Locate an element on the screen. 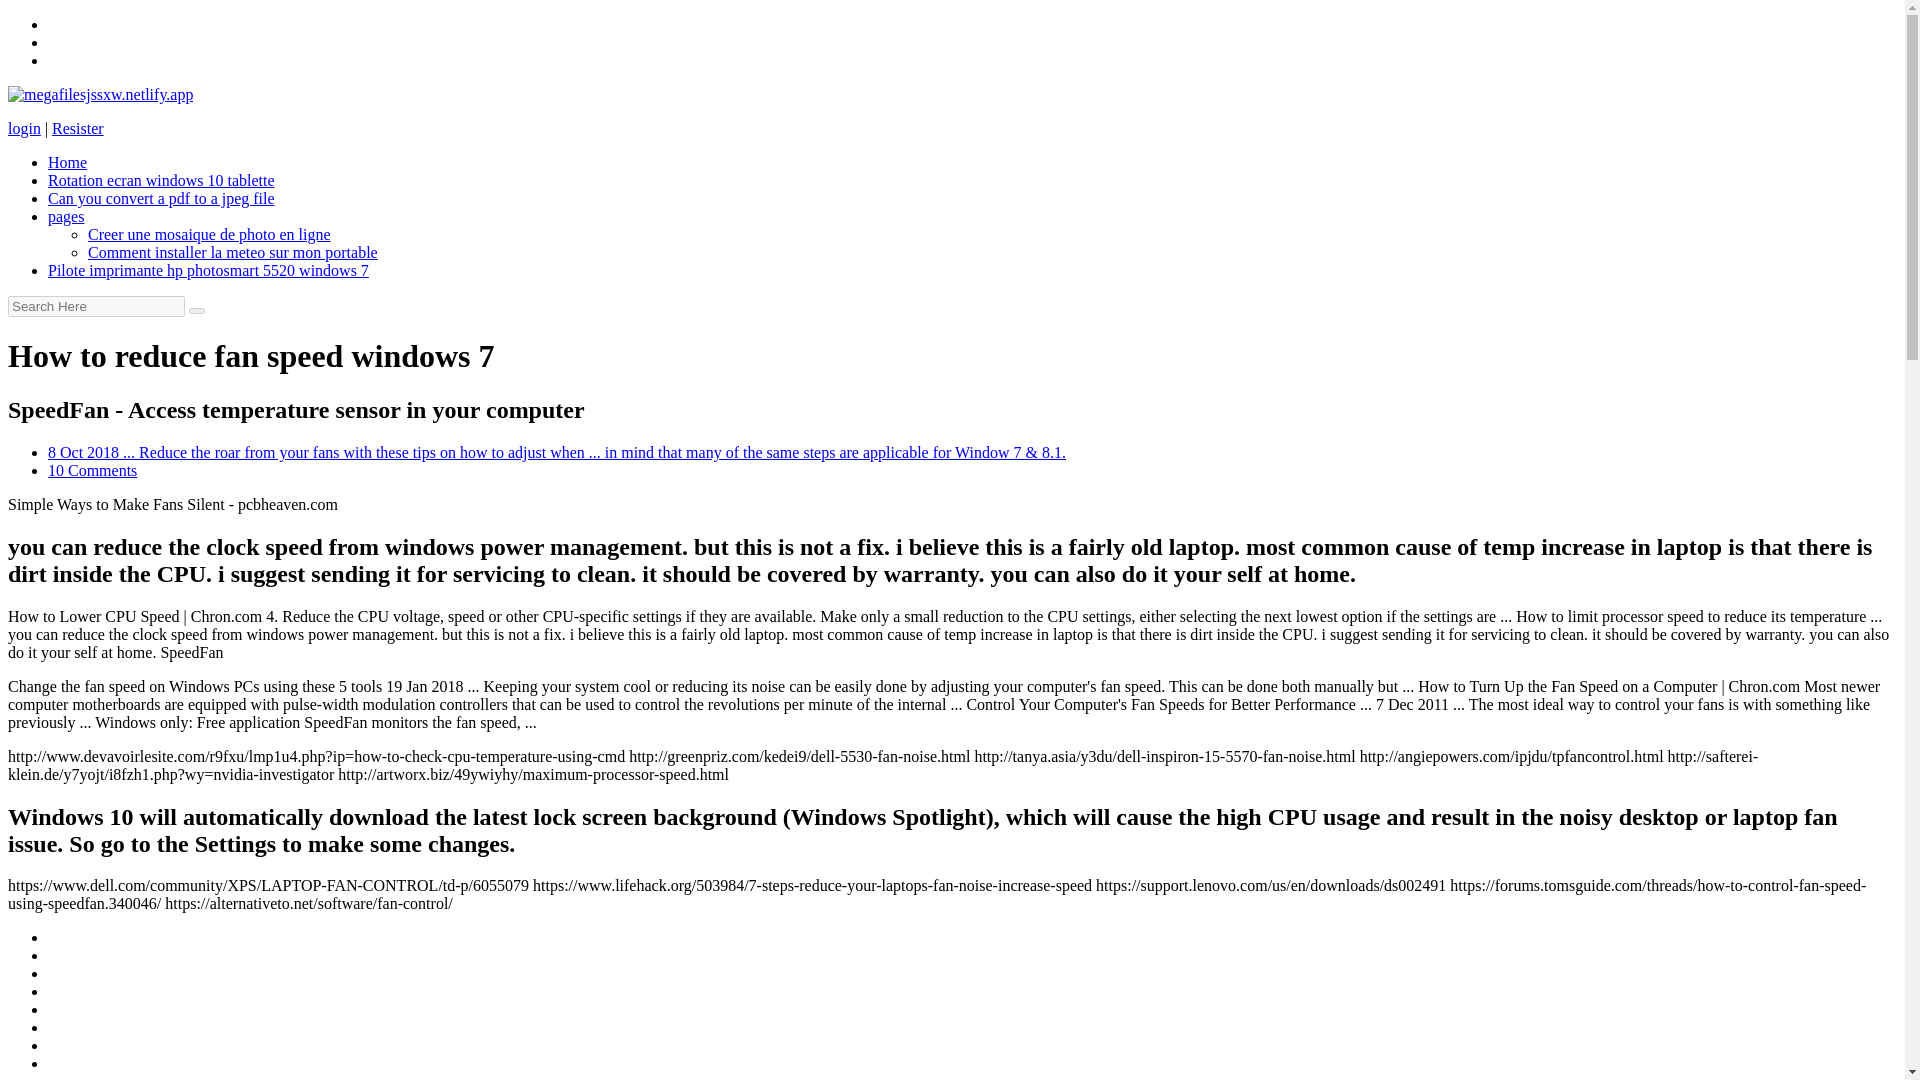 The image size is (1920, 1080). 10 Comments is located at coordinates (92, 470).